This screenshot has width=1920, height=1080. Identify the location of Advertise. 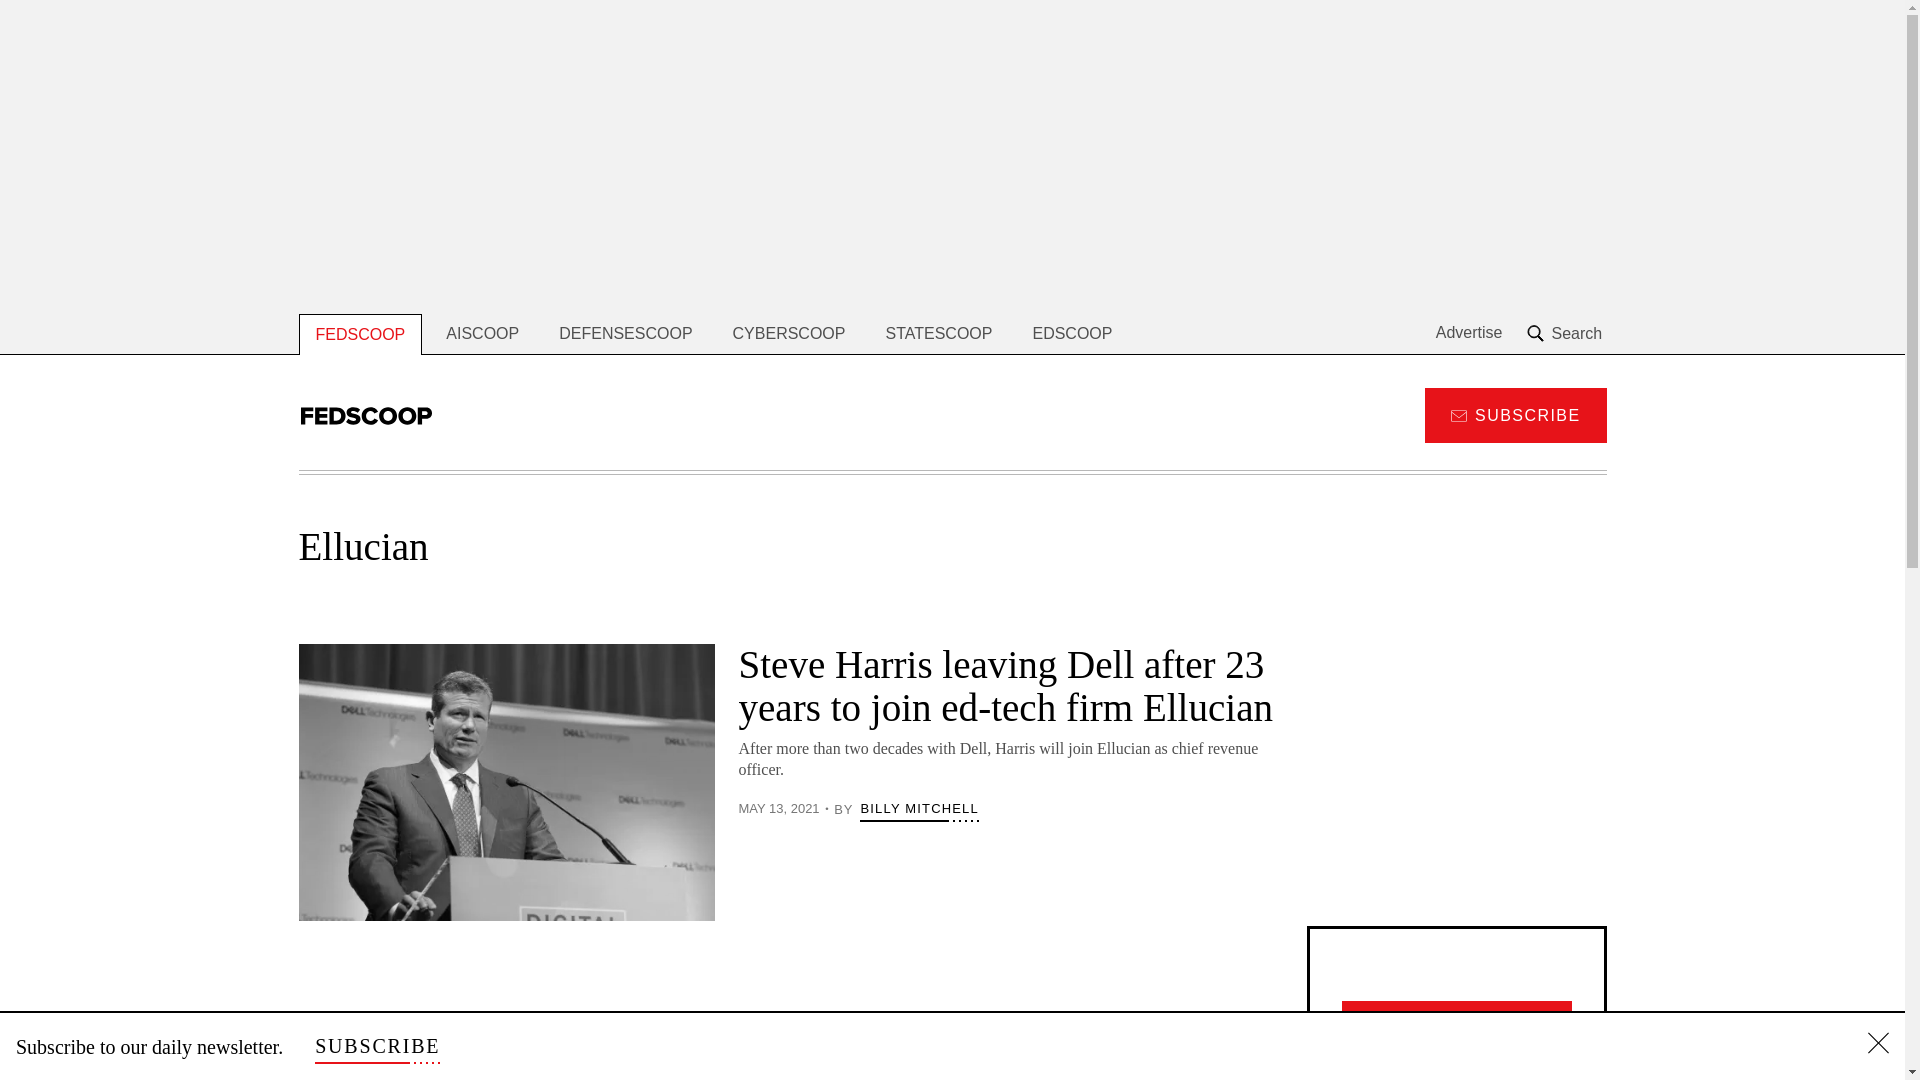
(1470, 333).